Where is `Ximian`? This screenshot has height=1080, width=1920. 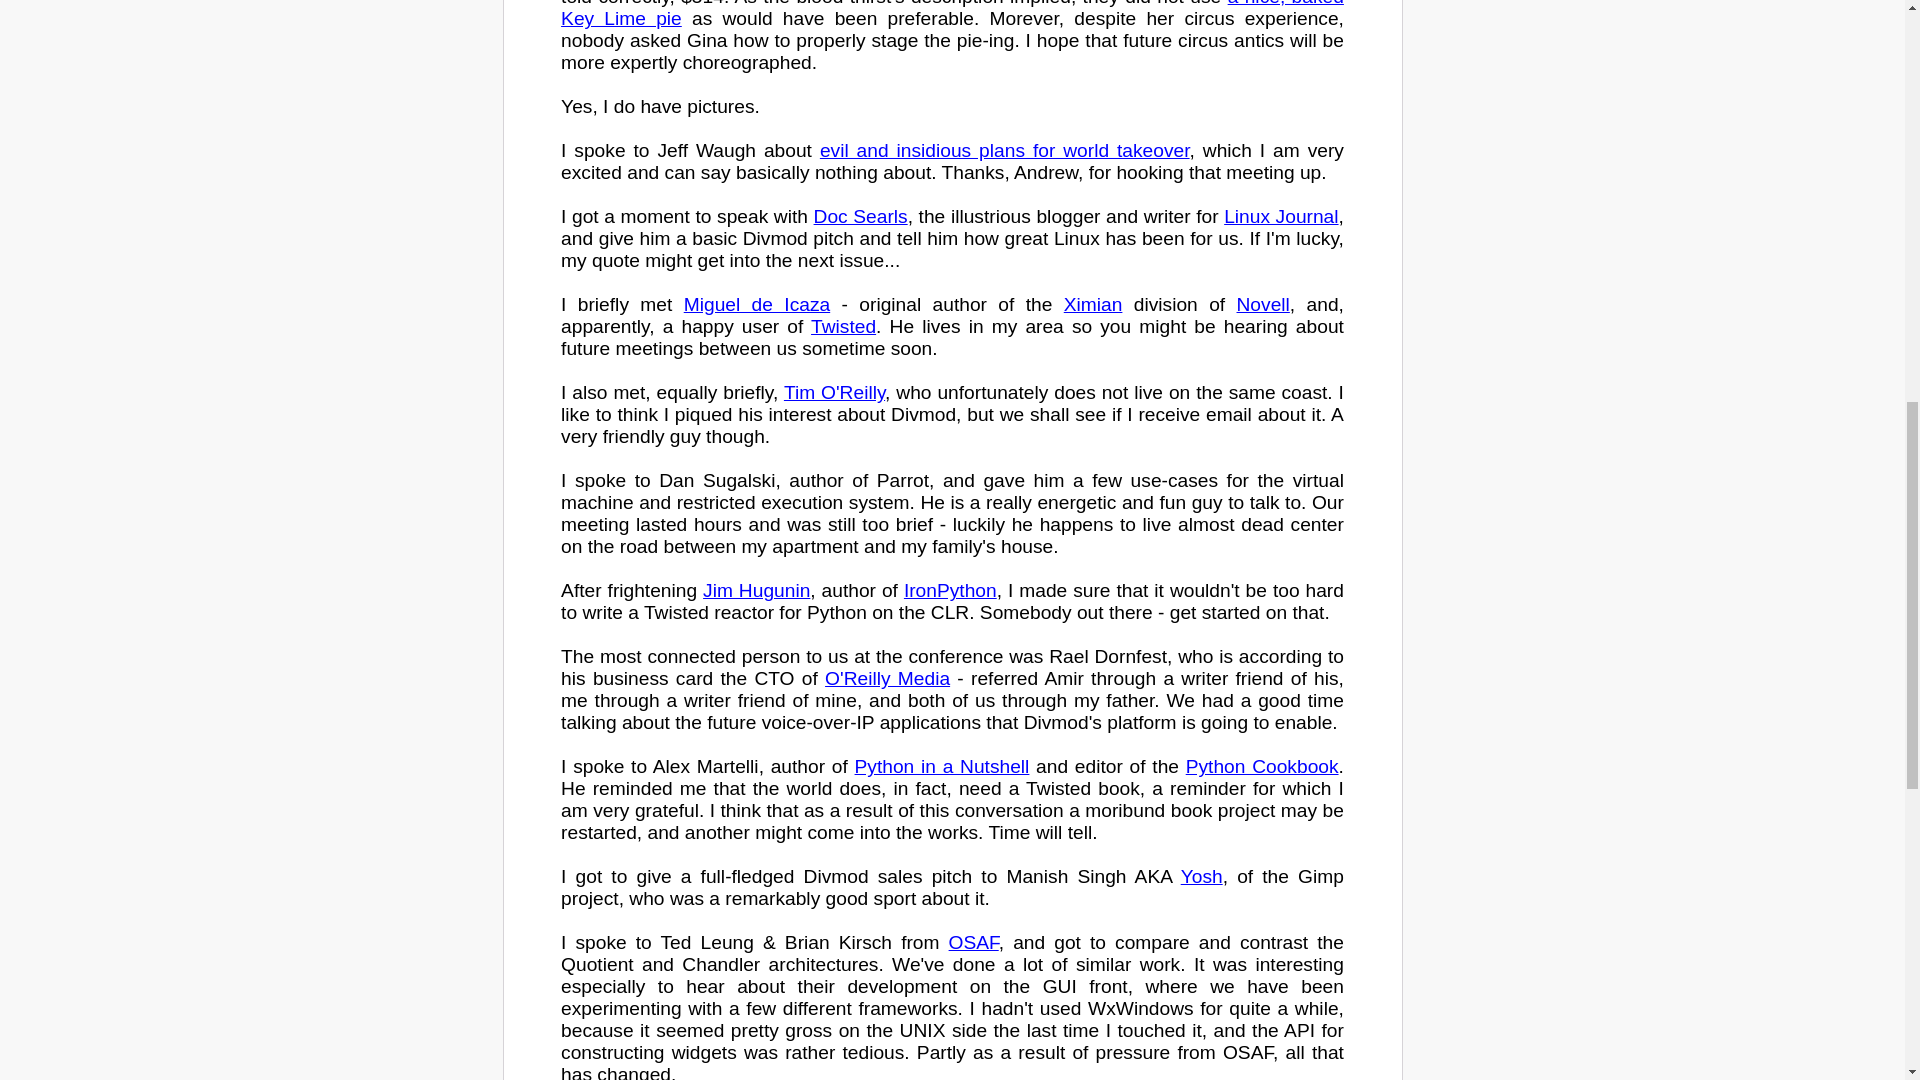
Ximian is located at coordinates (1093, 304).